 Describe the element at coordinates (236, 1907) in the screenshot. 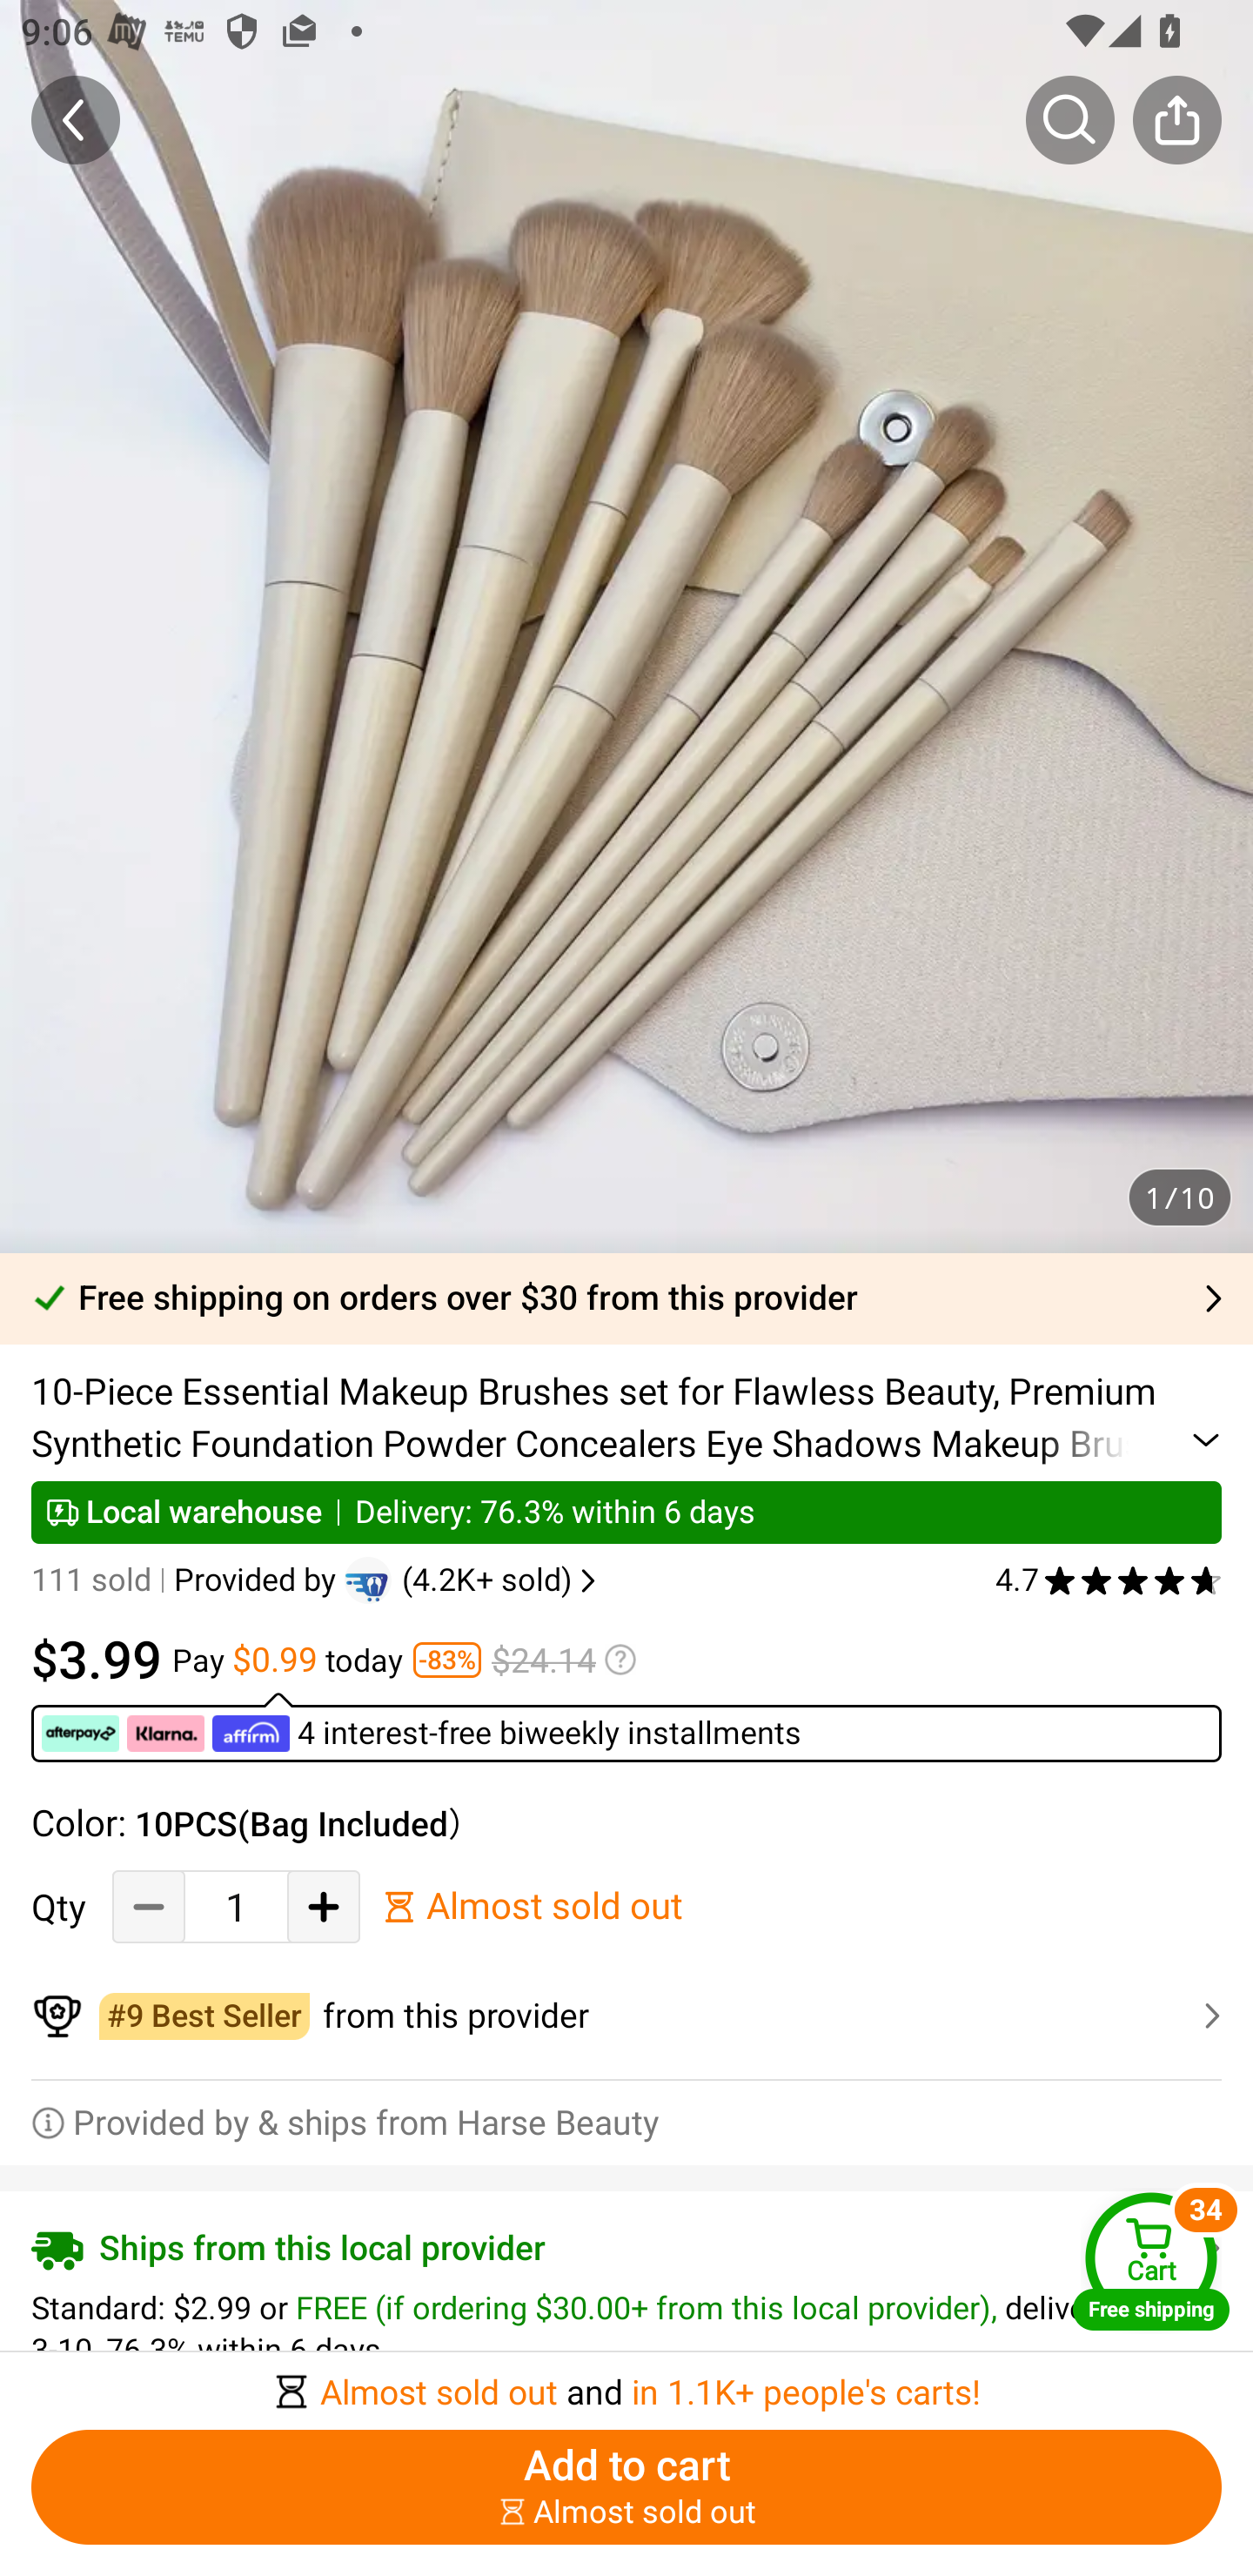

I see `1` at that location.